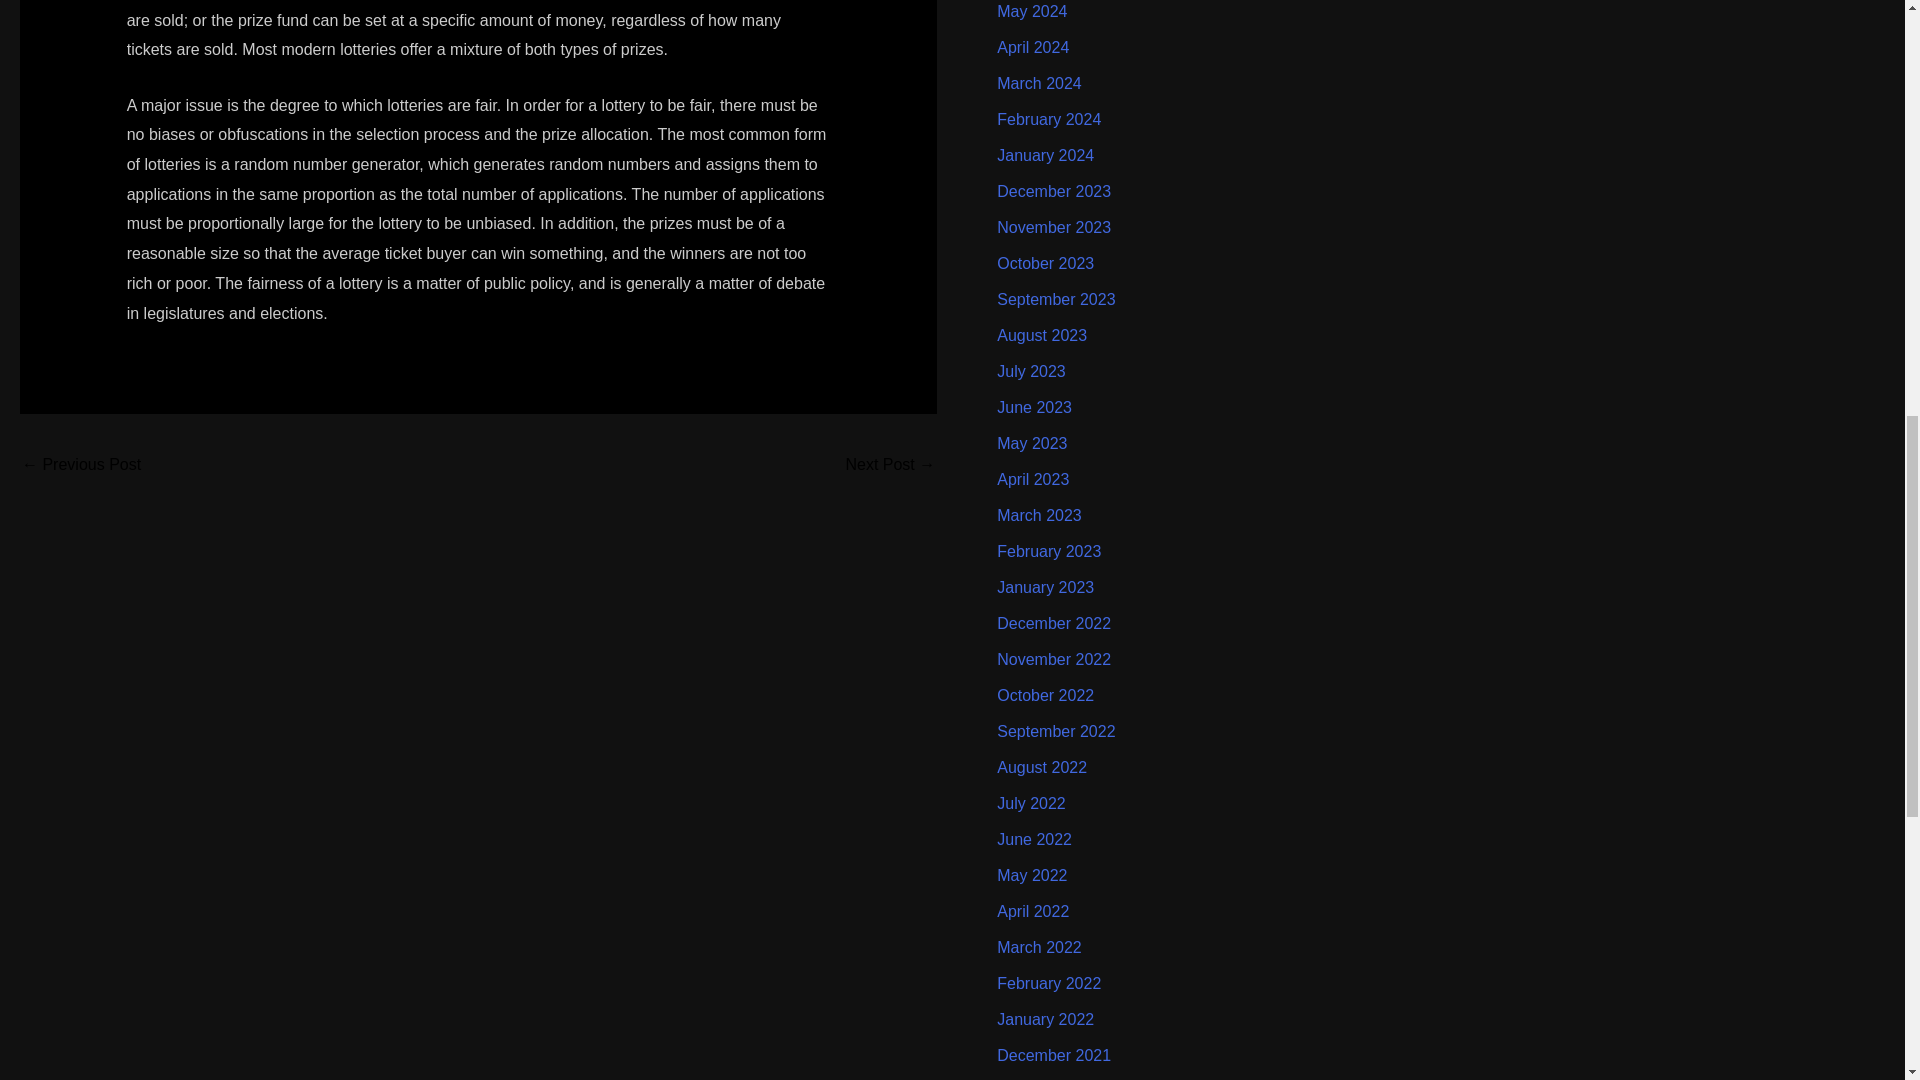 This screenshot has height=1080, width=1920. I want to click on December 2022, so click(1054, 622).